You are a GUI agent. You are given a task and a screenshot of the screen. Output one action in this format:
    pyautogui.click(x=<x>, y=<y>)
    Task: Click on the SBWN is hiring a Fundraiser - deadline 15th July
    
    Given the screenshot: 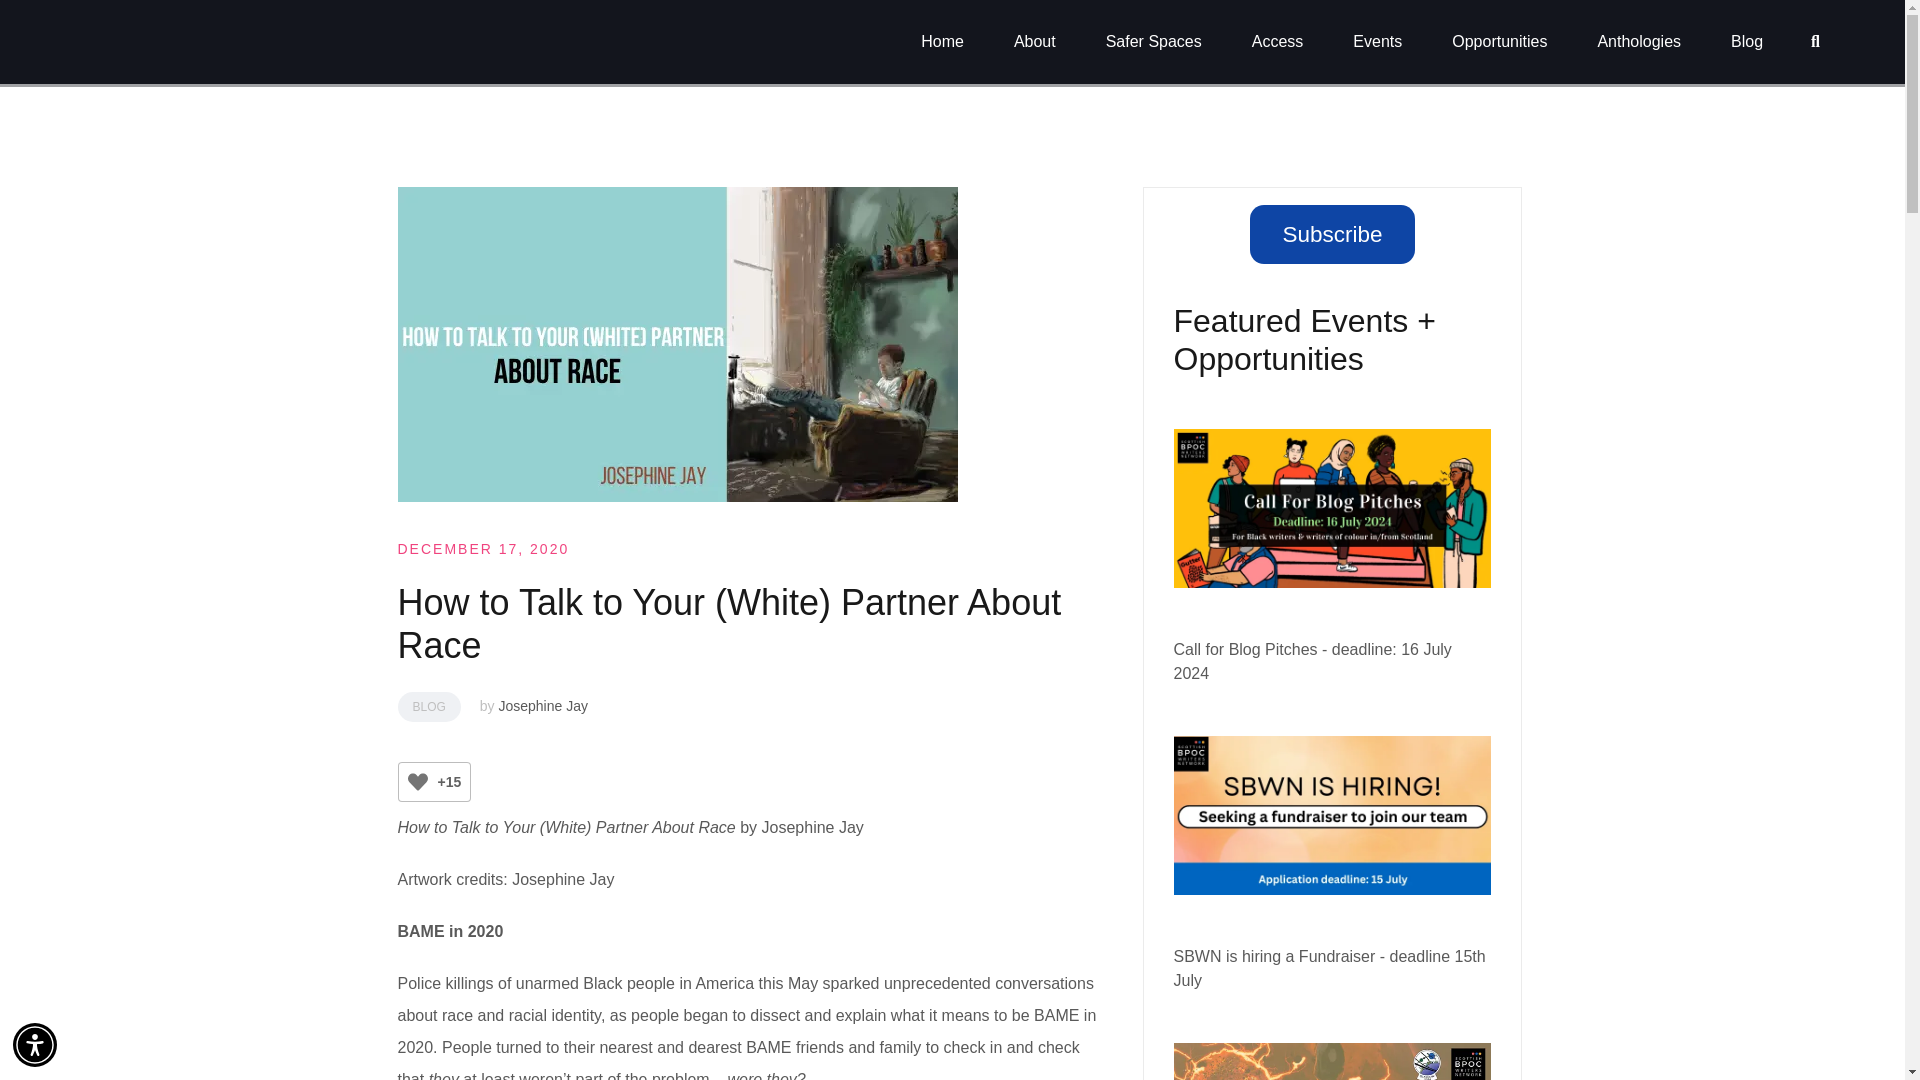 What is the action you would take?
    pyautogui.click(x=1330, y=968)
    